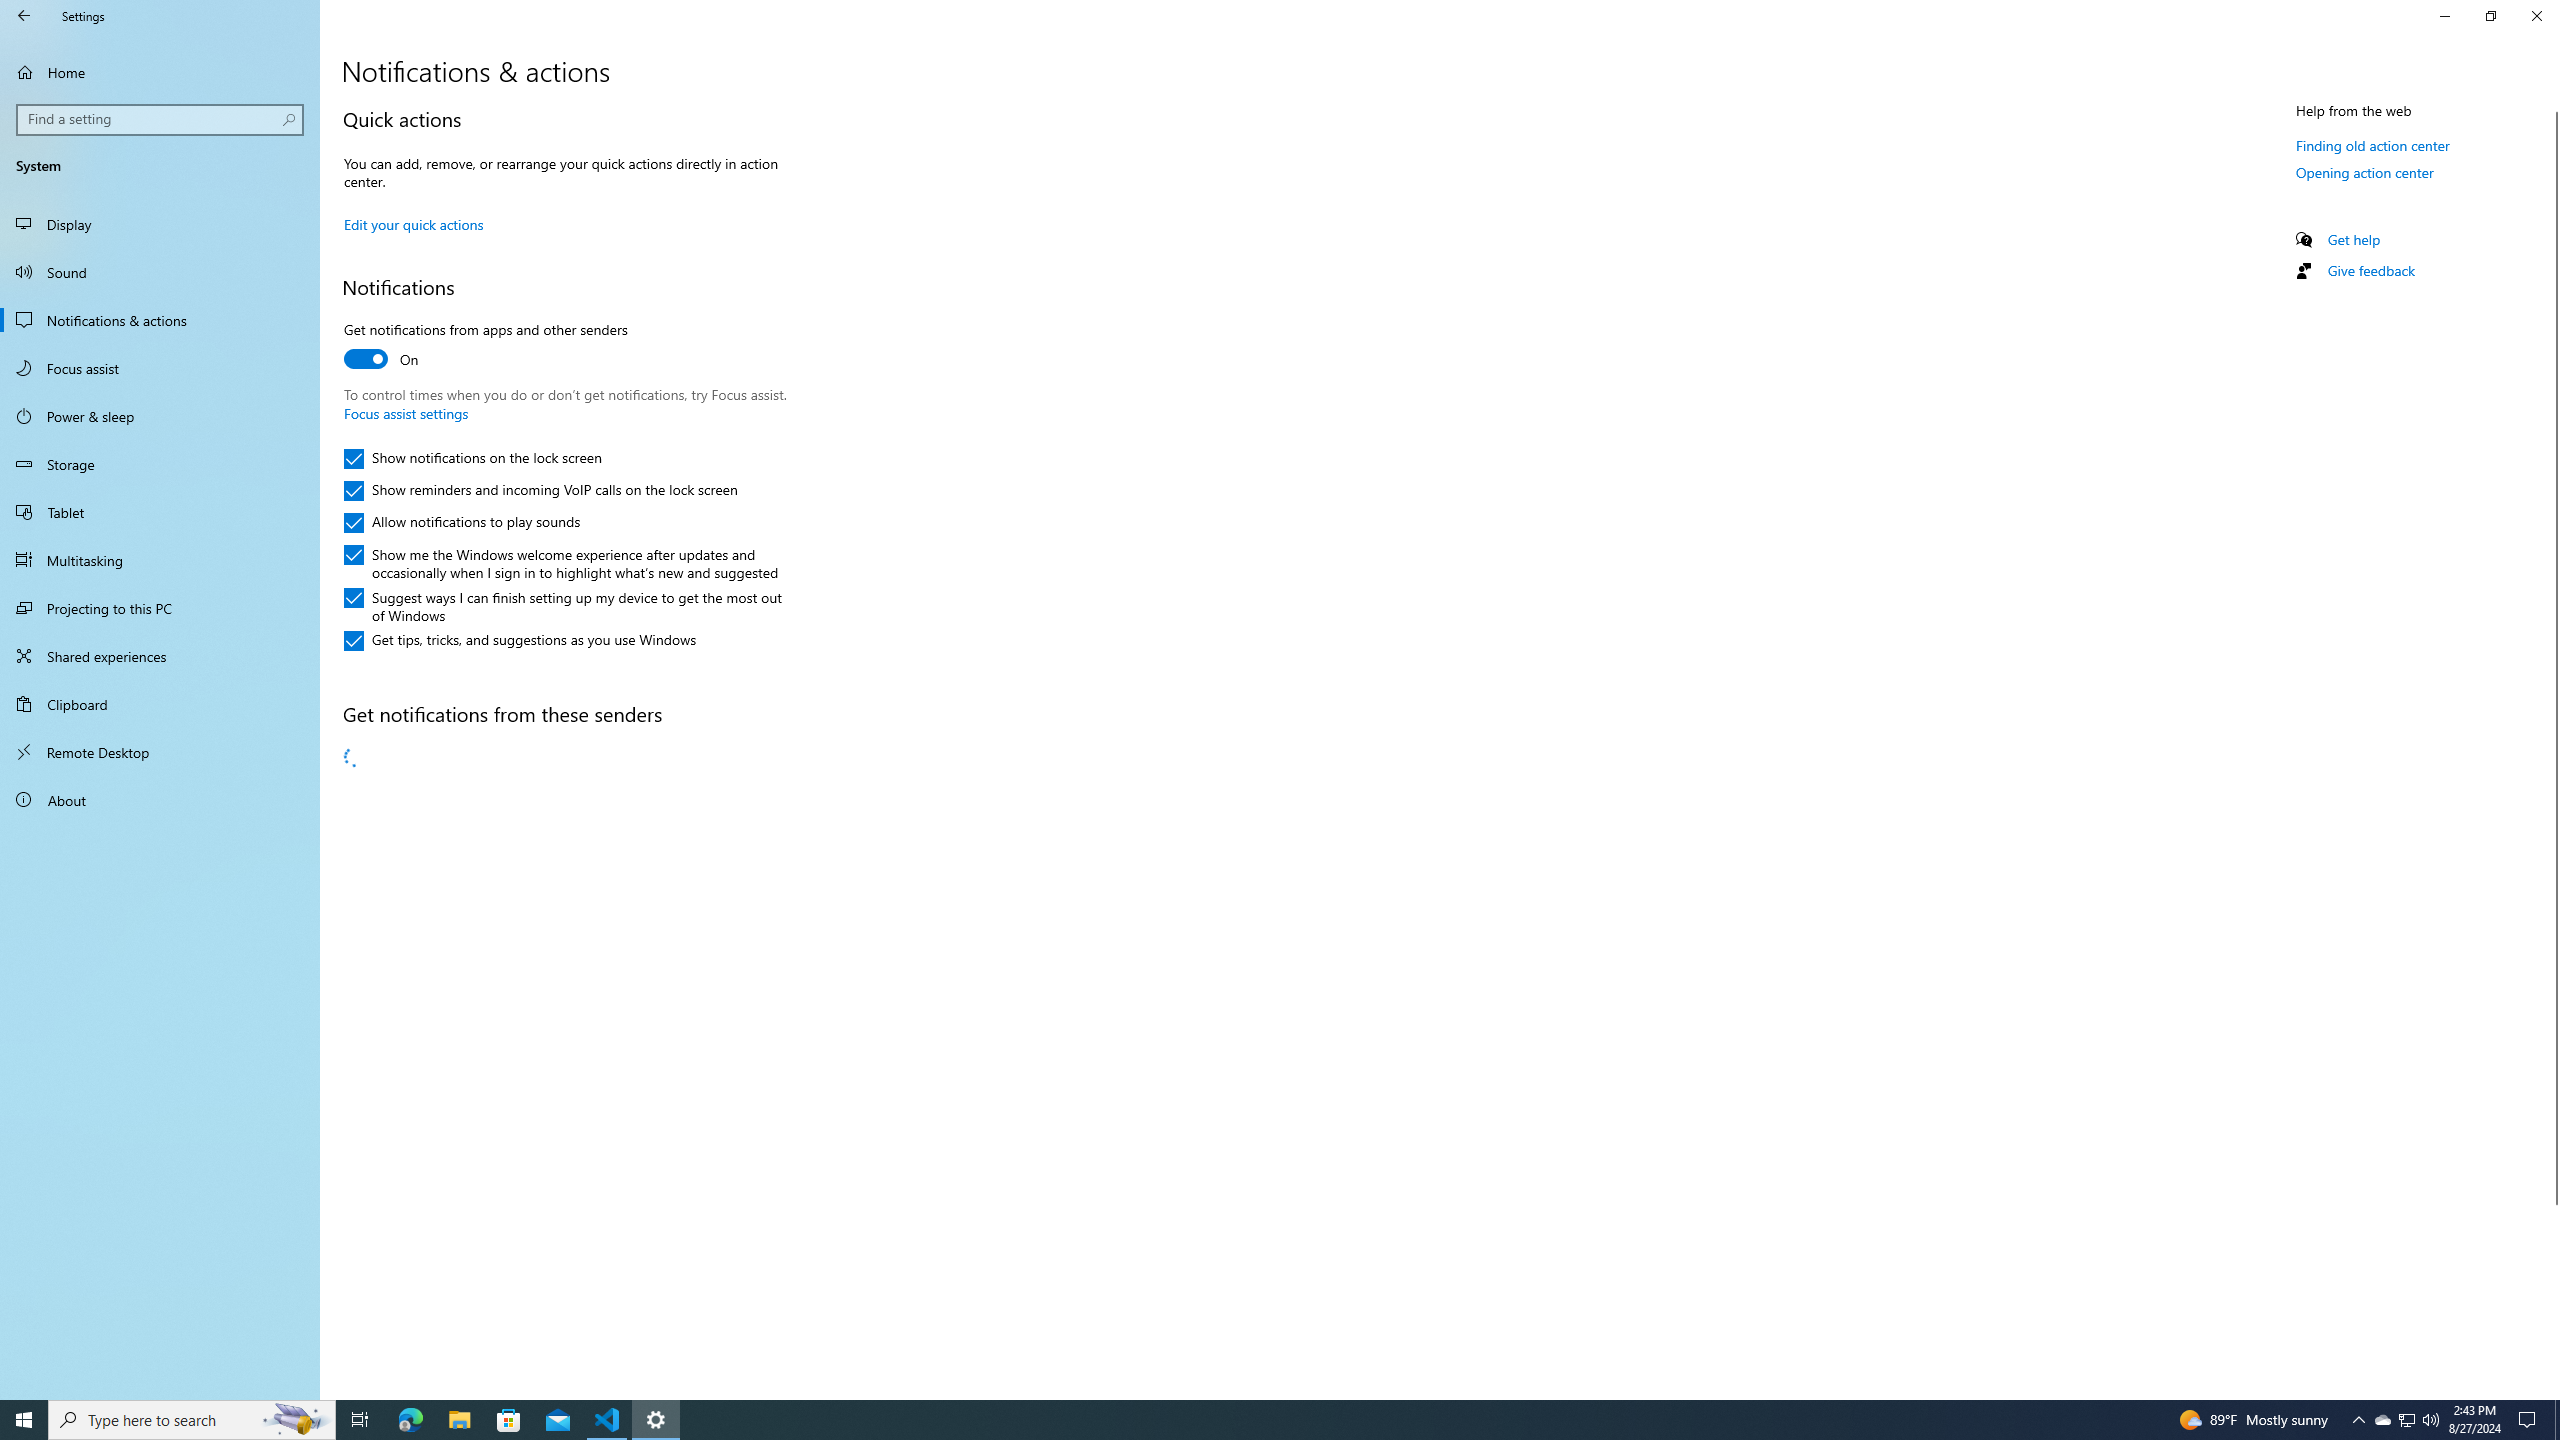 This screenshot has width=2560, height=1440. I want to click on Vertical Large Increase, so click(2552, 1294).